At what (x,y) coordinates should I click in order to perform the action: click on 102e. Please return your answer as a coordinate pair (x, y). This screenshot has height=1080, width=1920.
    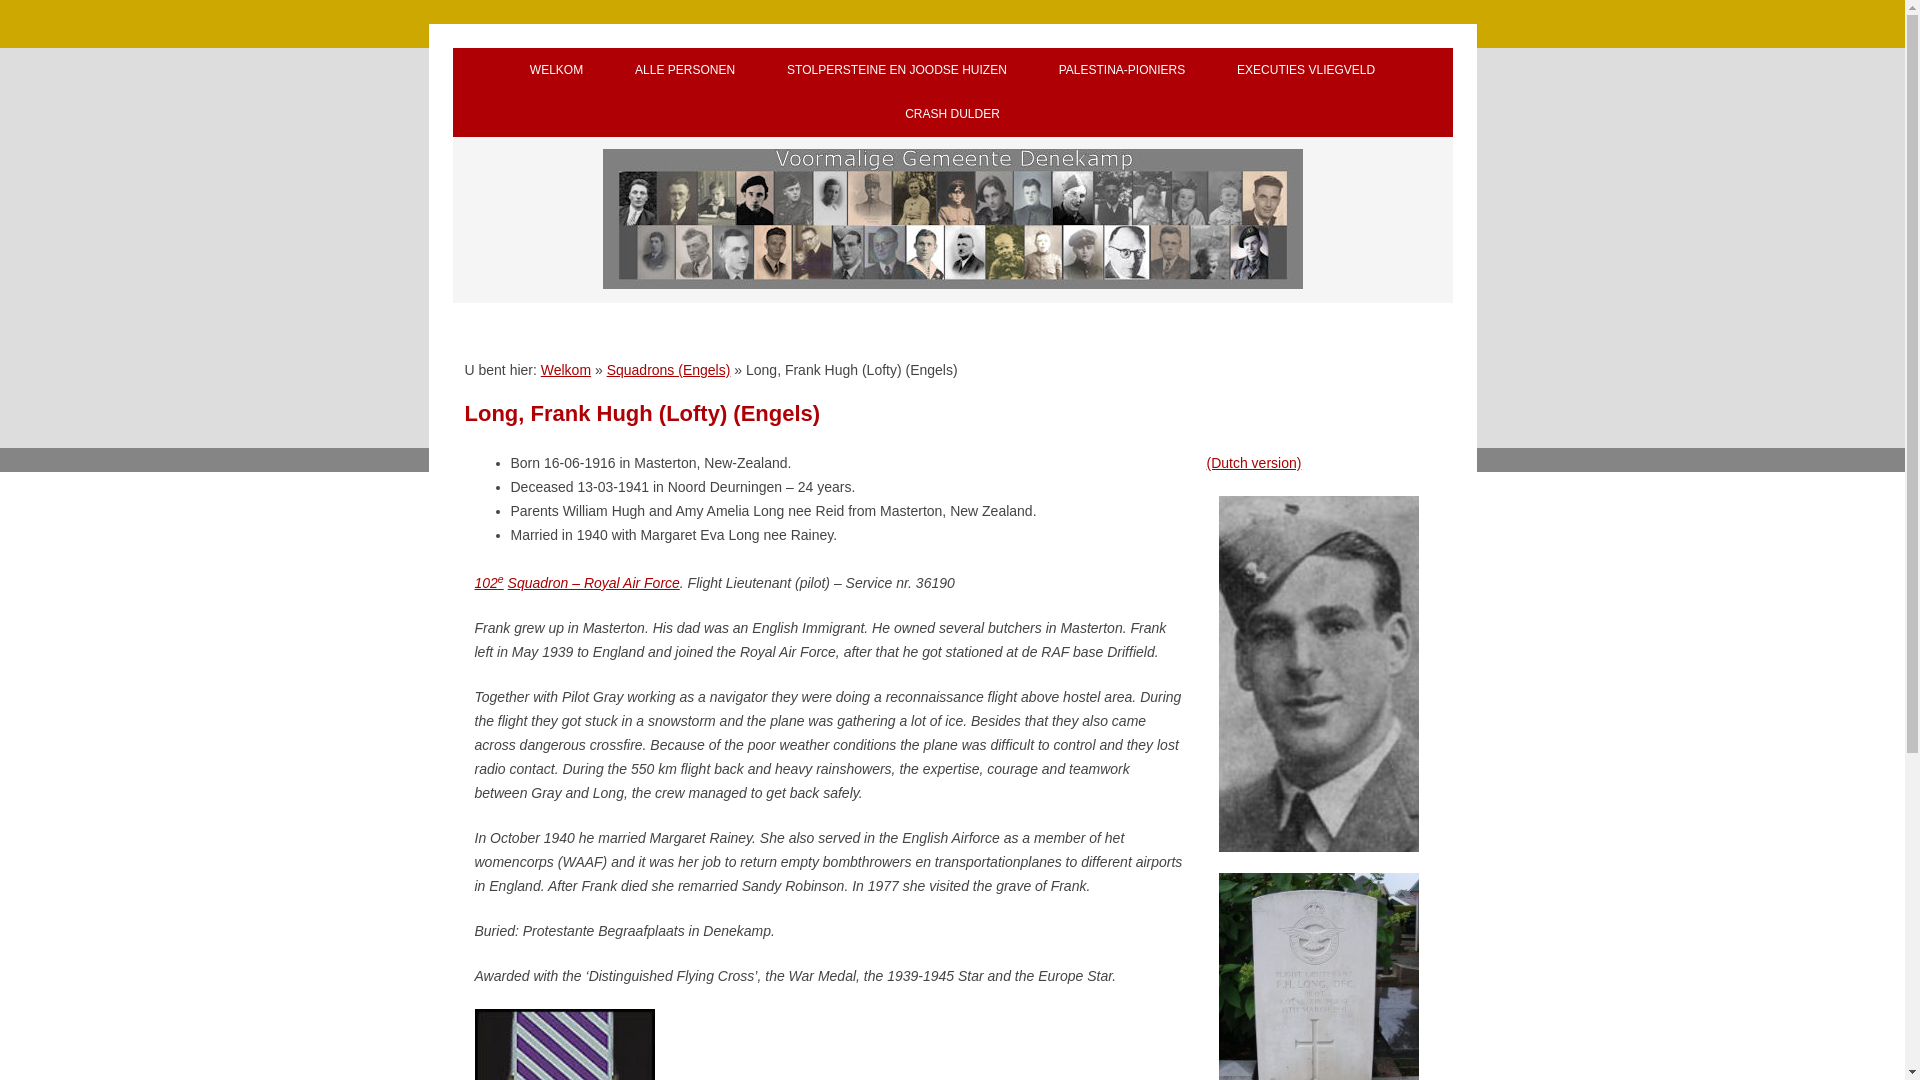
    Looking at the image, I should click on (488, 582).